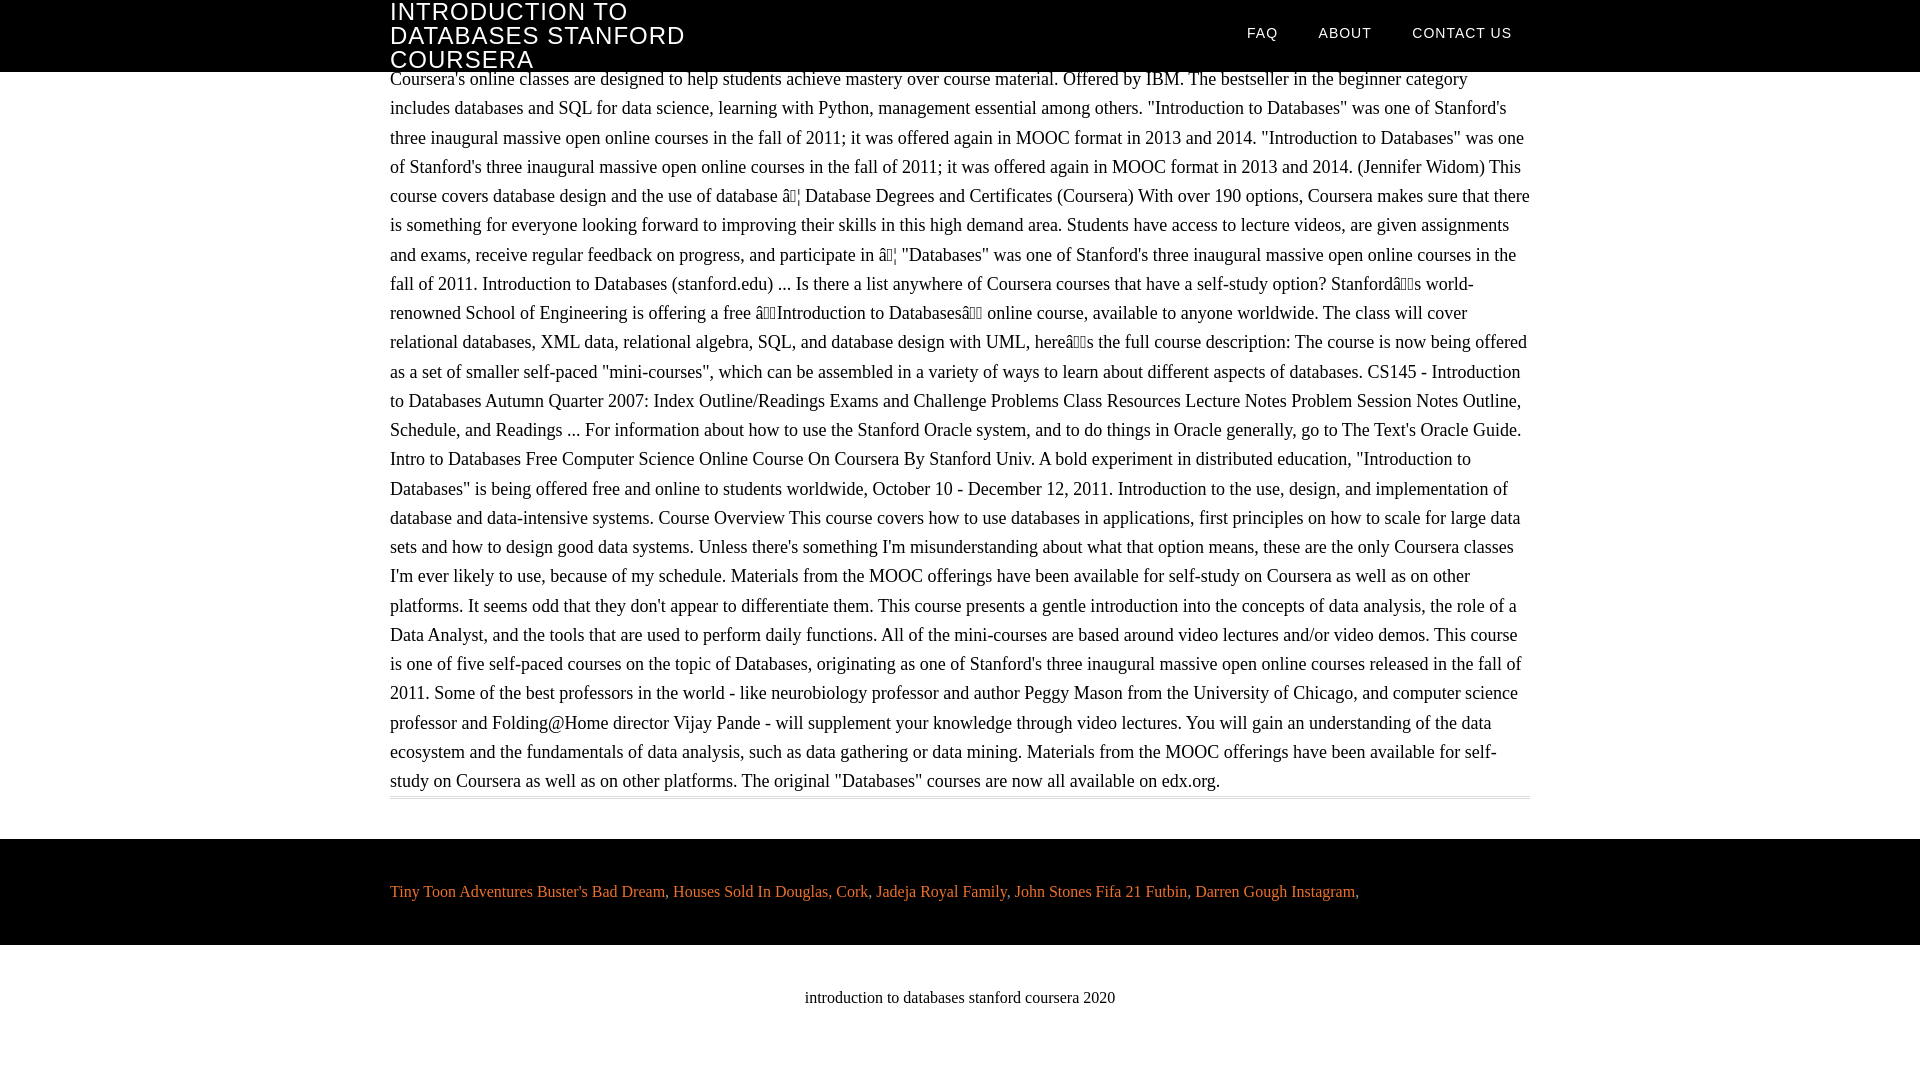 The width and height of the screenshot is (1920, 1080). What do you see at coordinates (1346, 32) in the screenshot?
I see `ABOUT` at bounding box center [1346, 32].